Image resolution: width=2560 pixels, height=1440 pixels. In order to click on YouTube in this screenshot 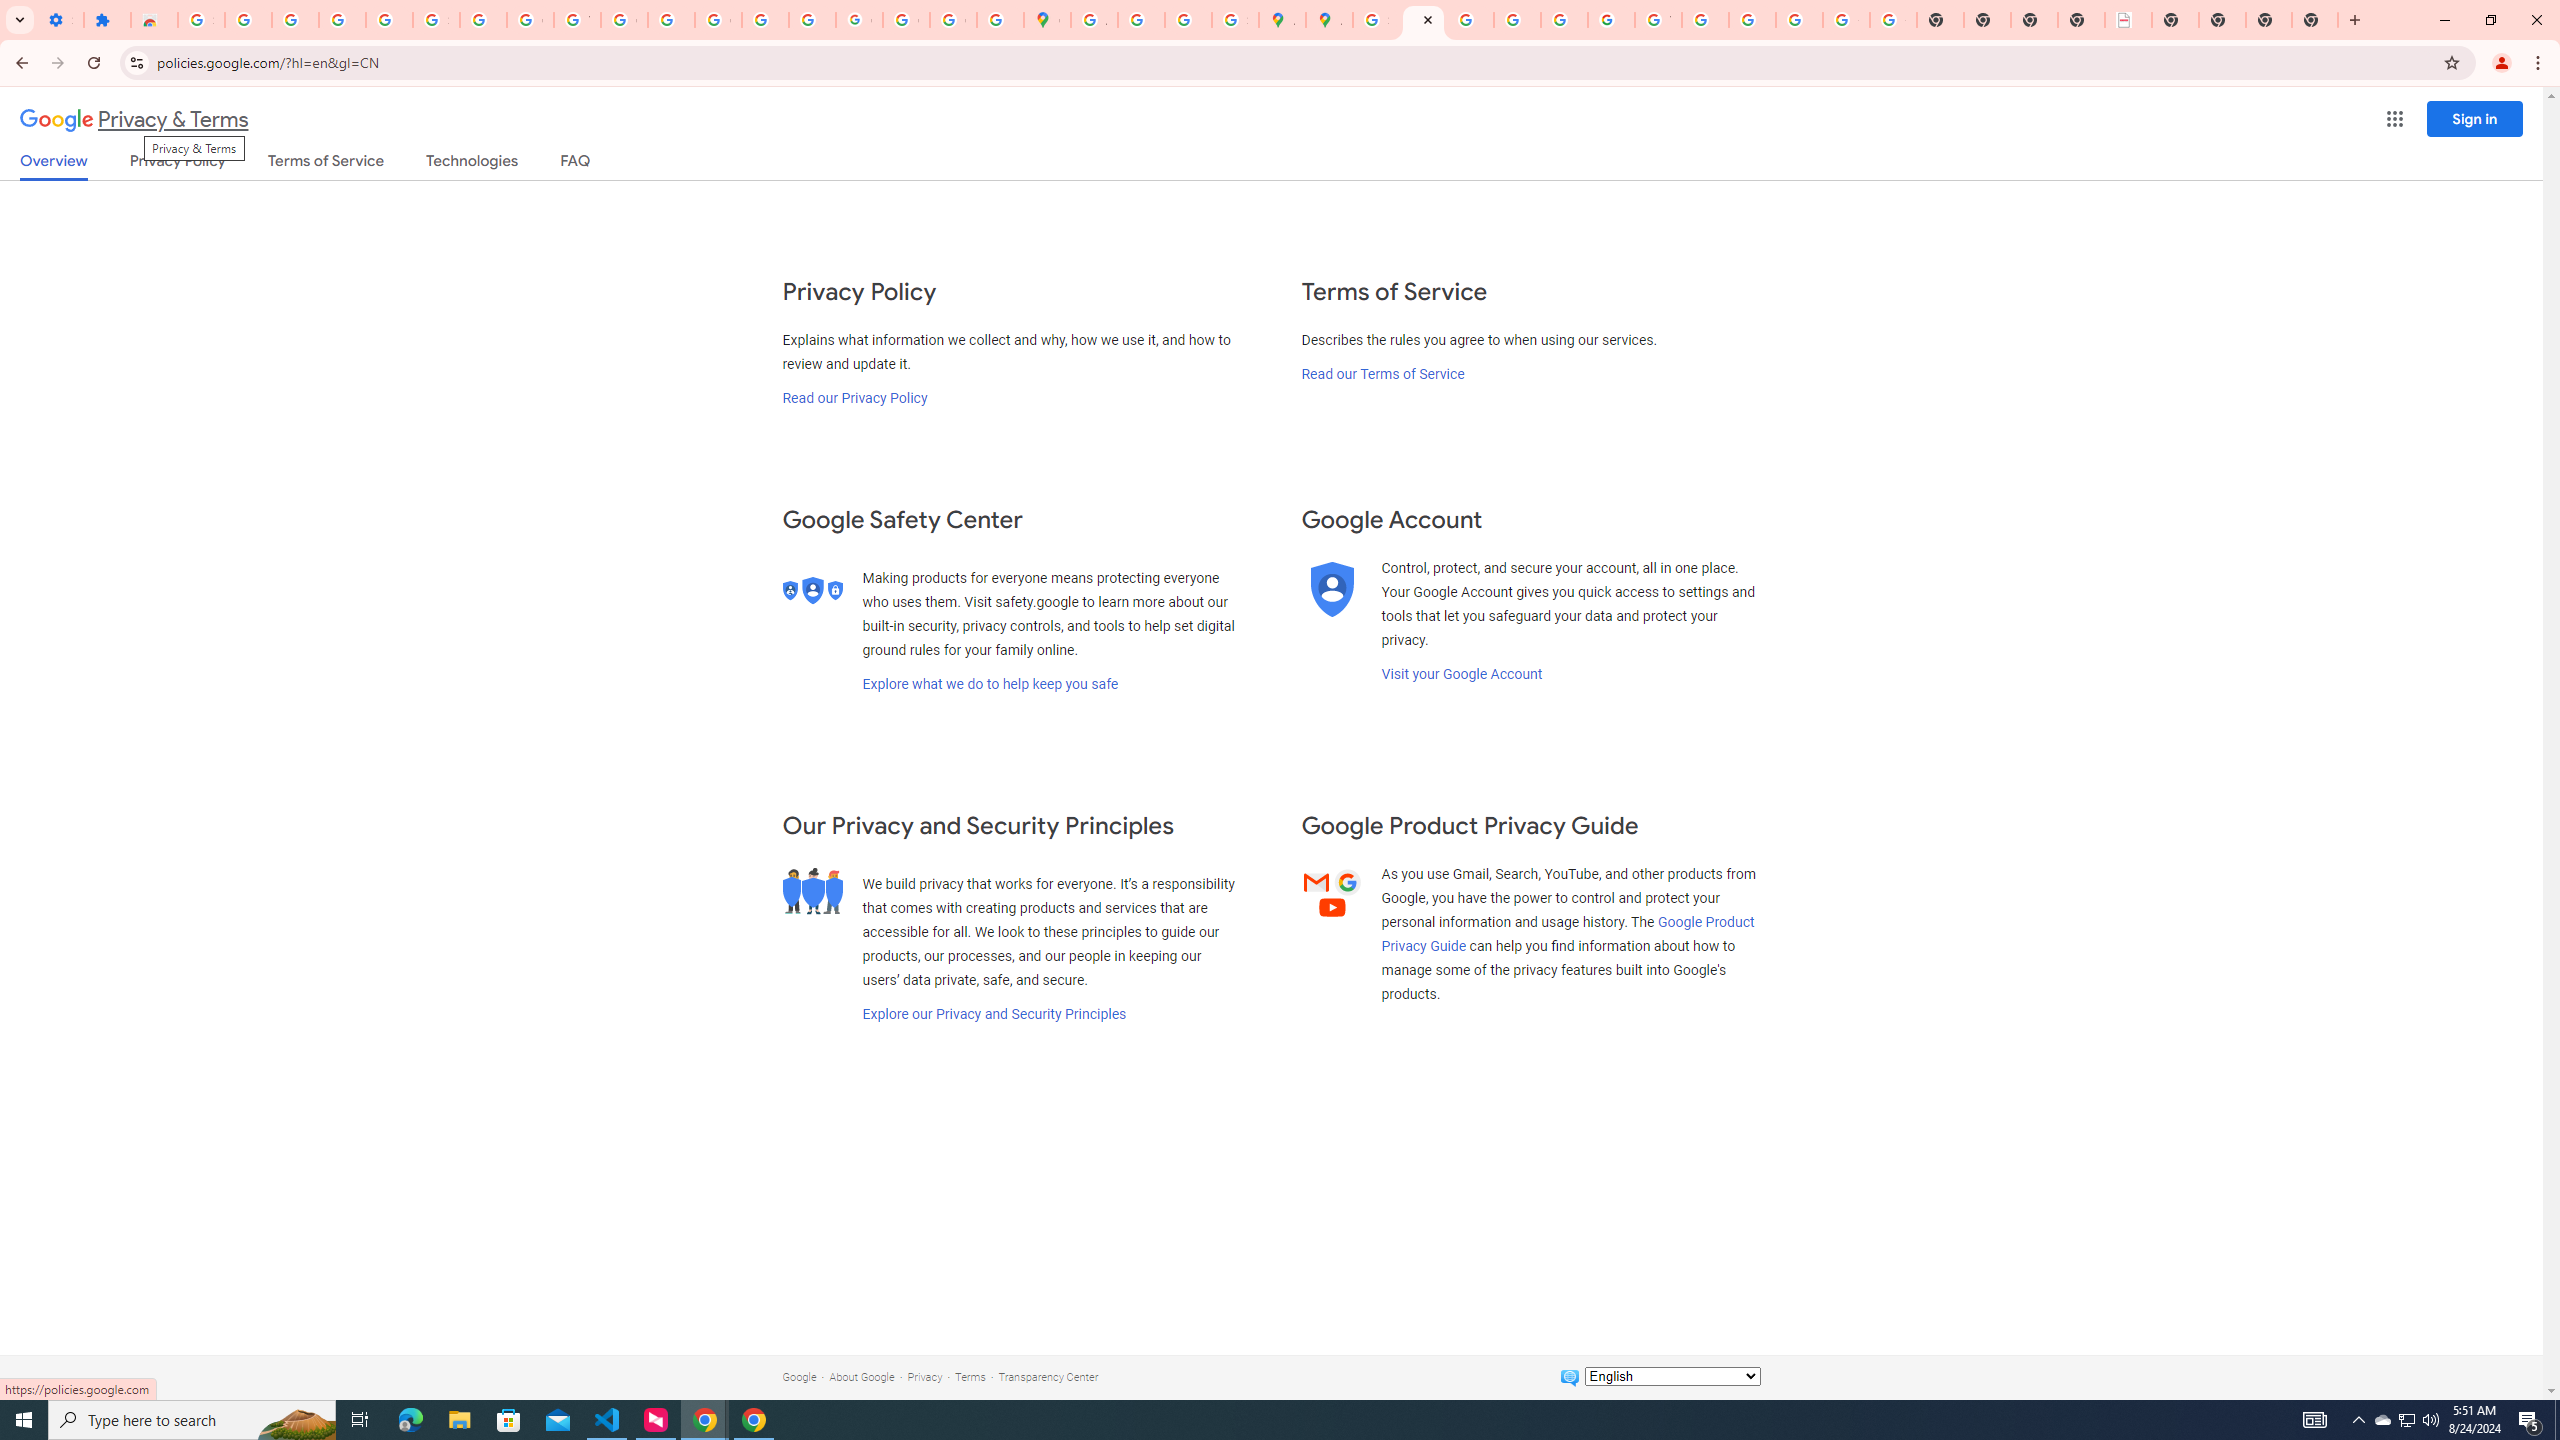, I will do `click(577, 20)`.